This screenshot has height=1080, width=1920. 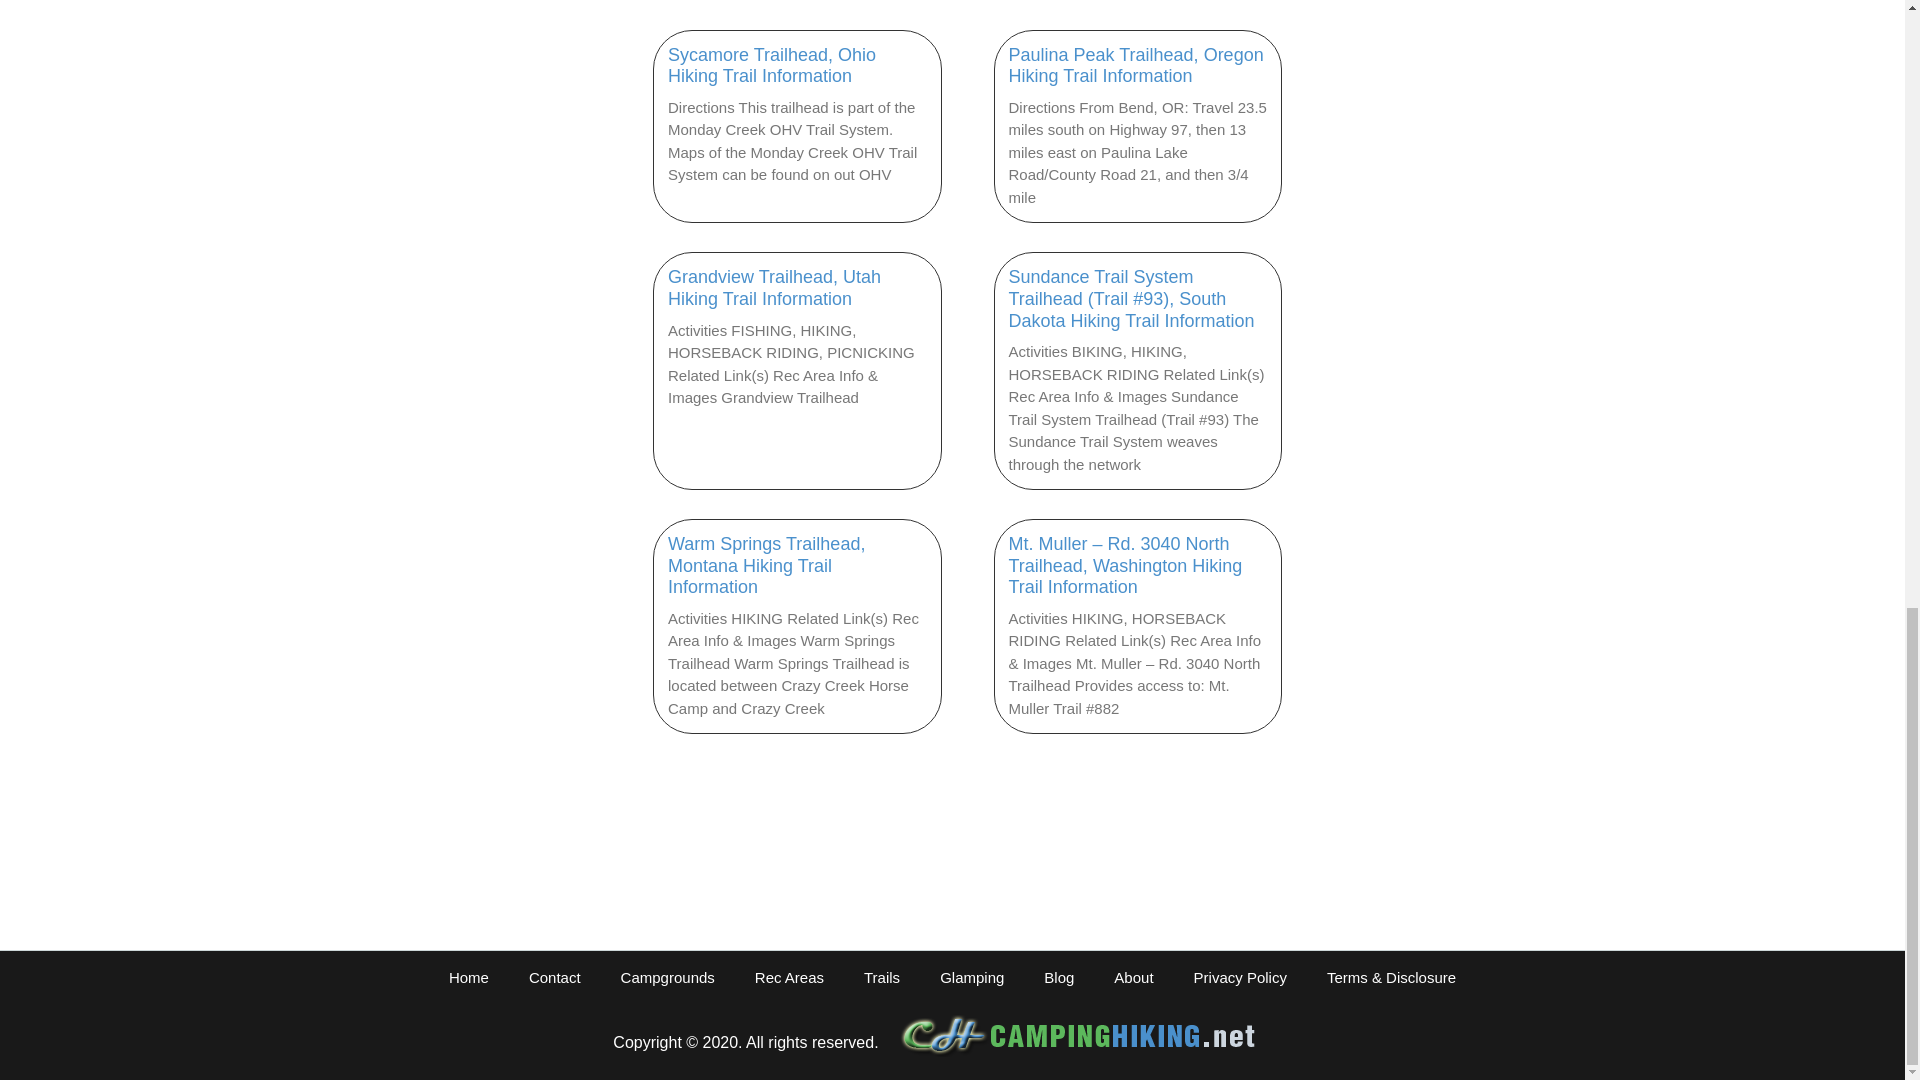 I want to click on Warm Springs Trailhead, Montana Hiking Trail Information, so click(x=766, y=565).